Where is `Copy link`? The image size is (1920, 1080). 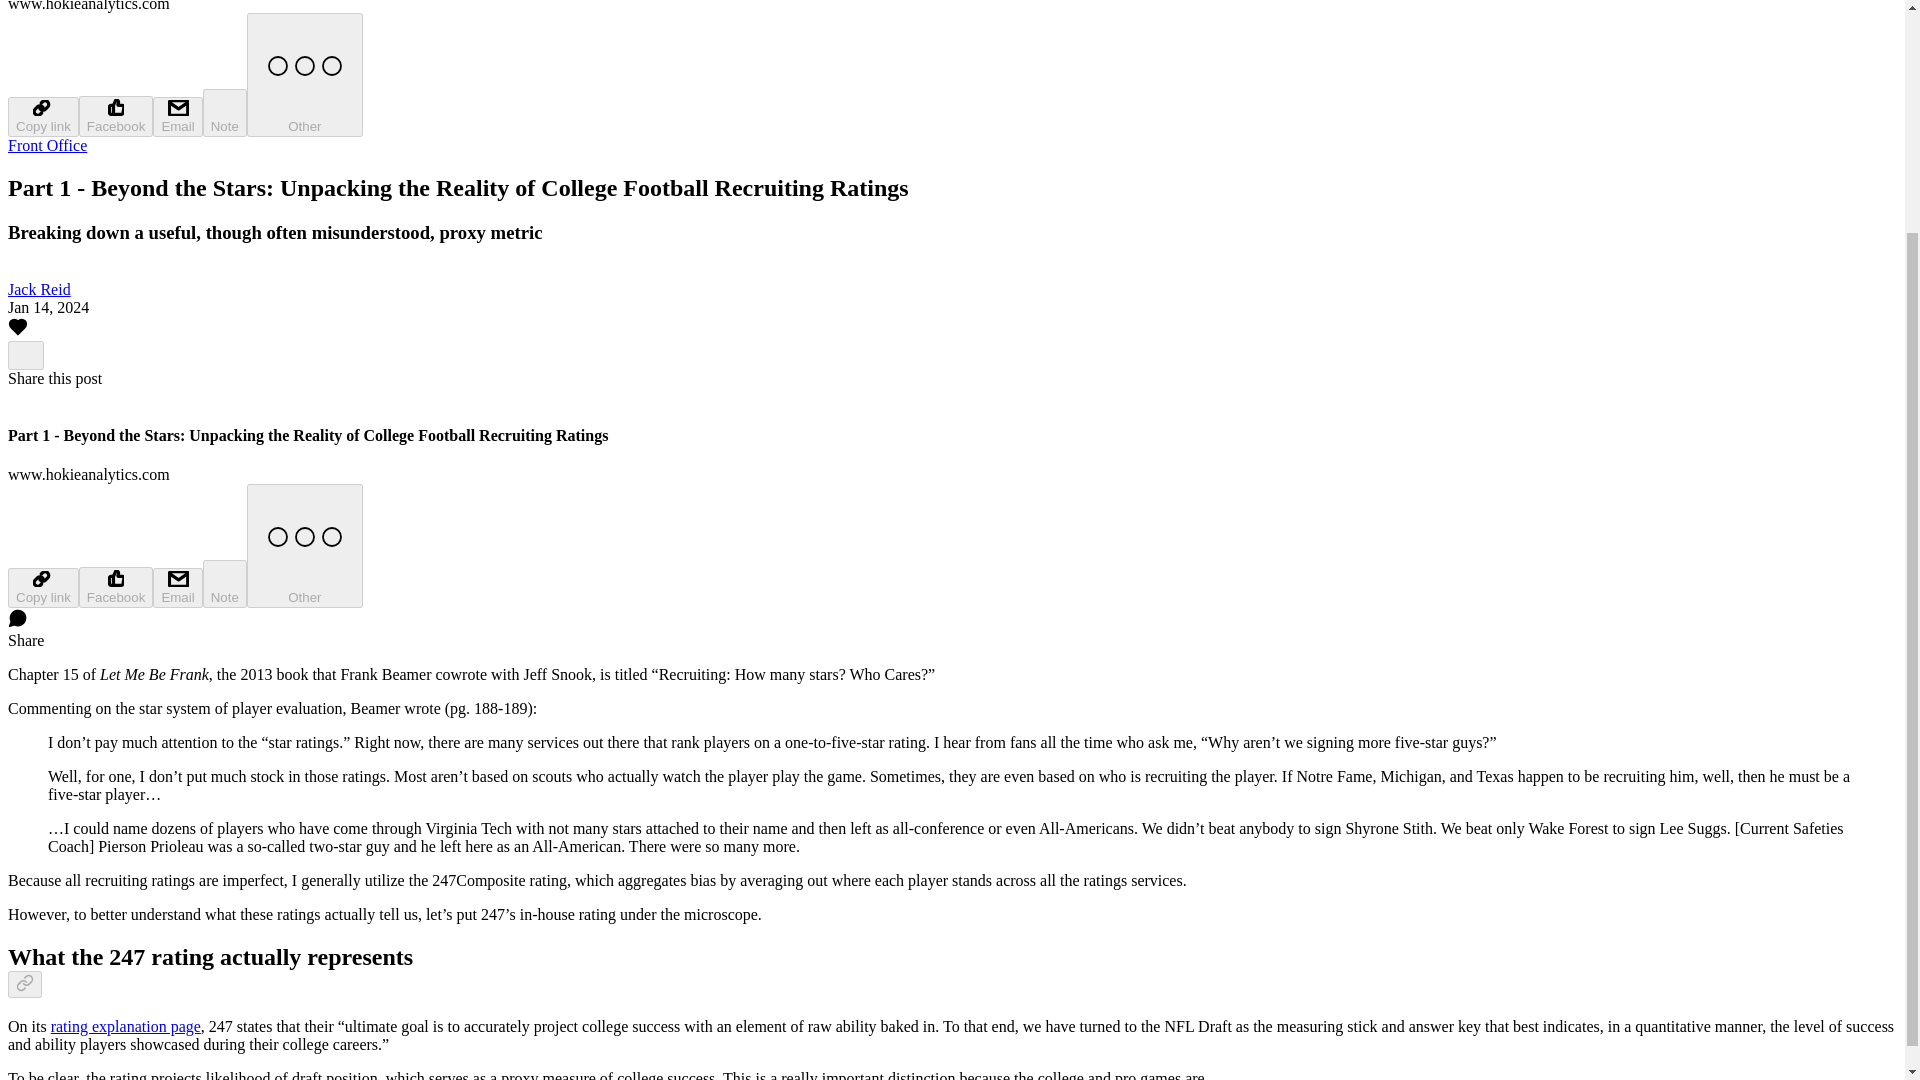 Copy link is located at coordinates (42, 117).